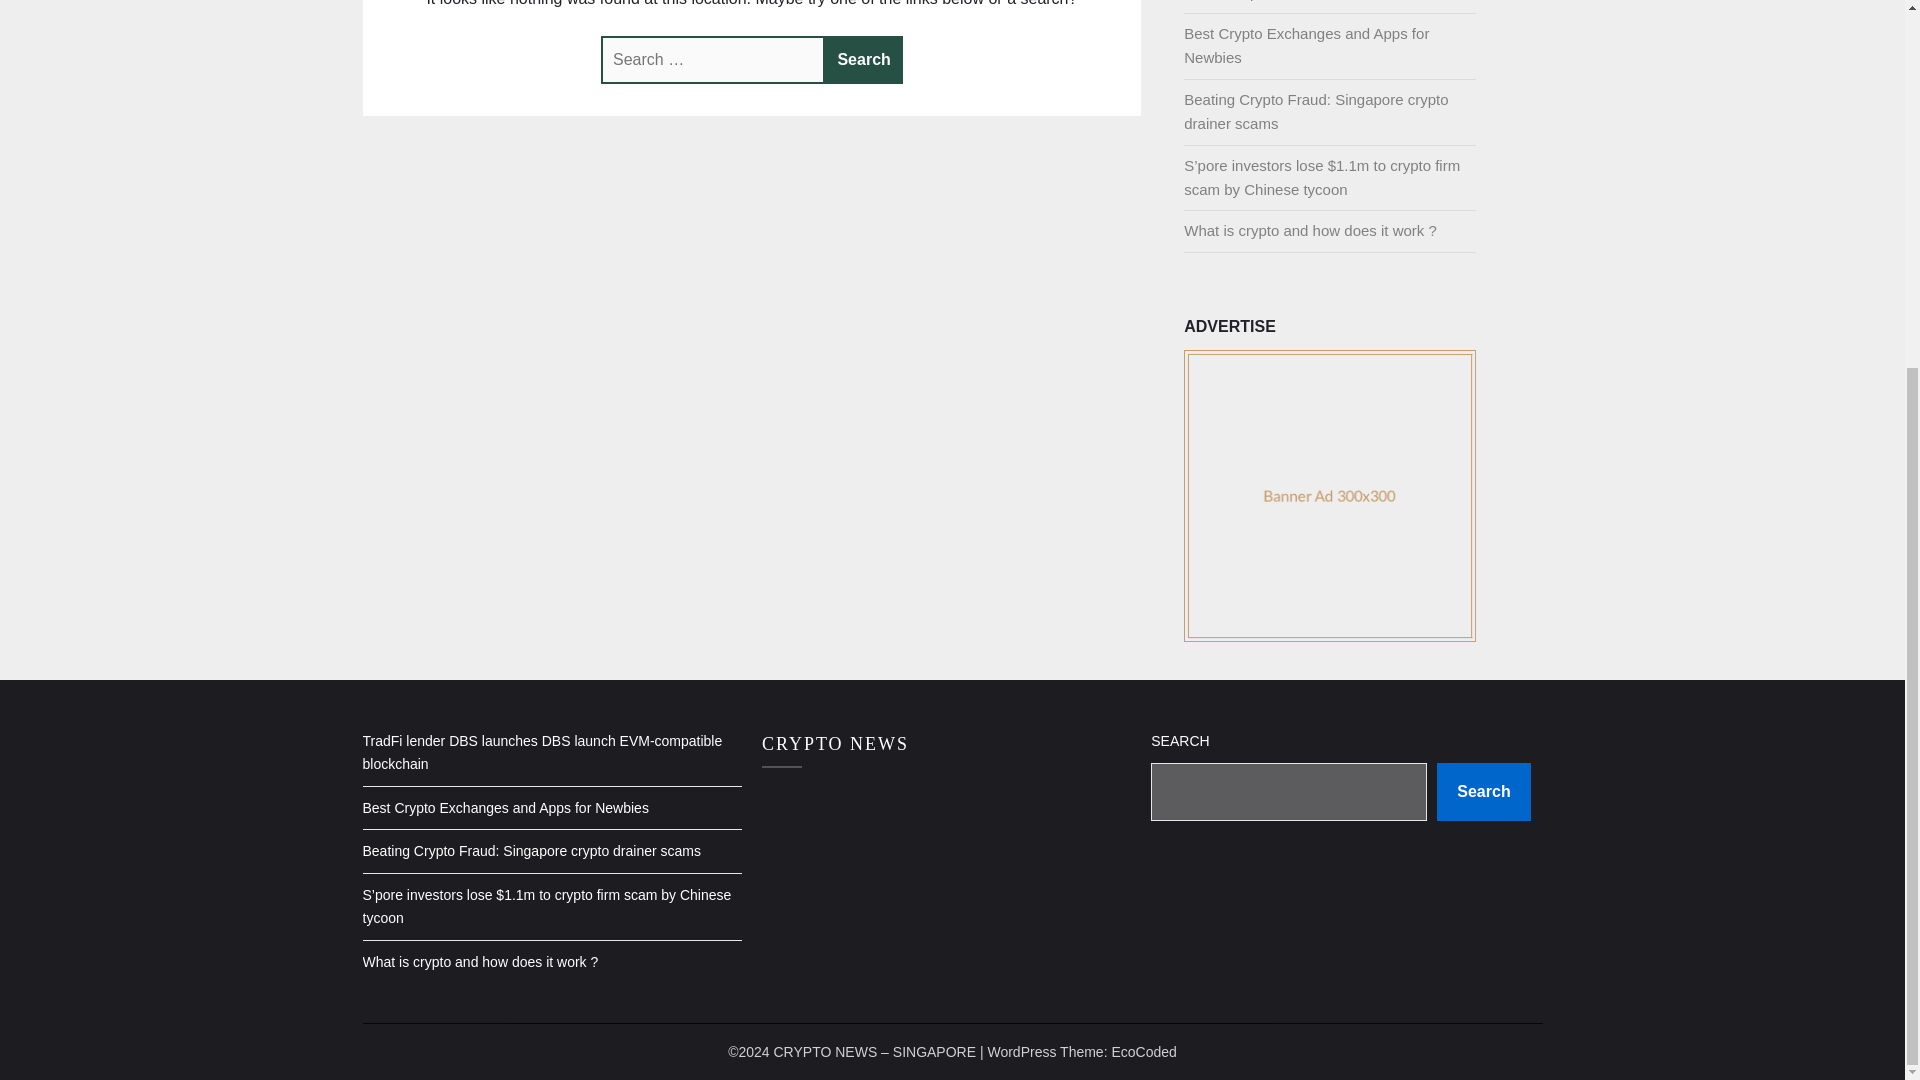 The height and width of the screenshot is (1080, 1920). I want to click on Search, so click(864, 60).